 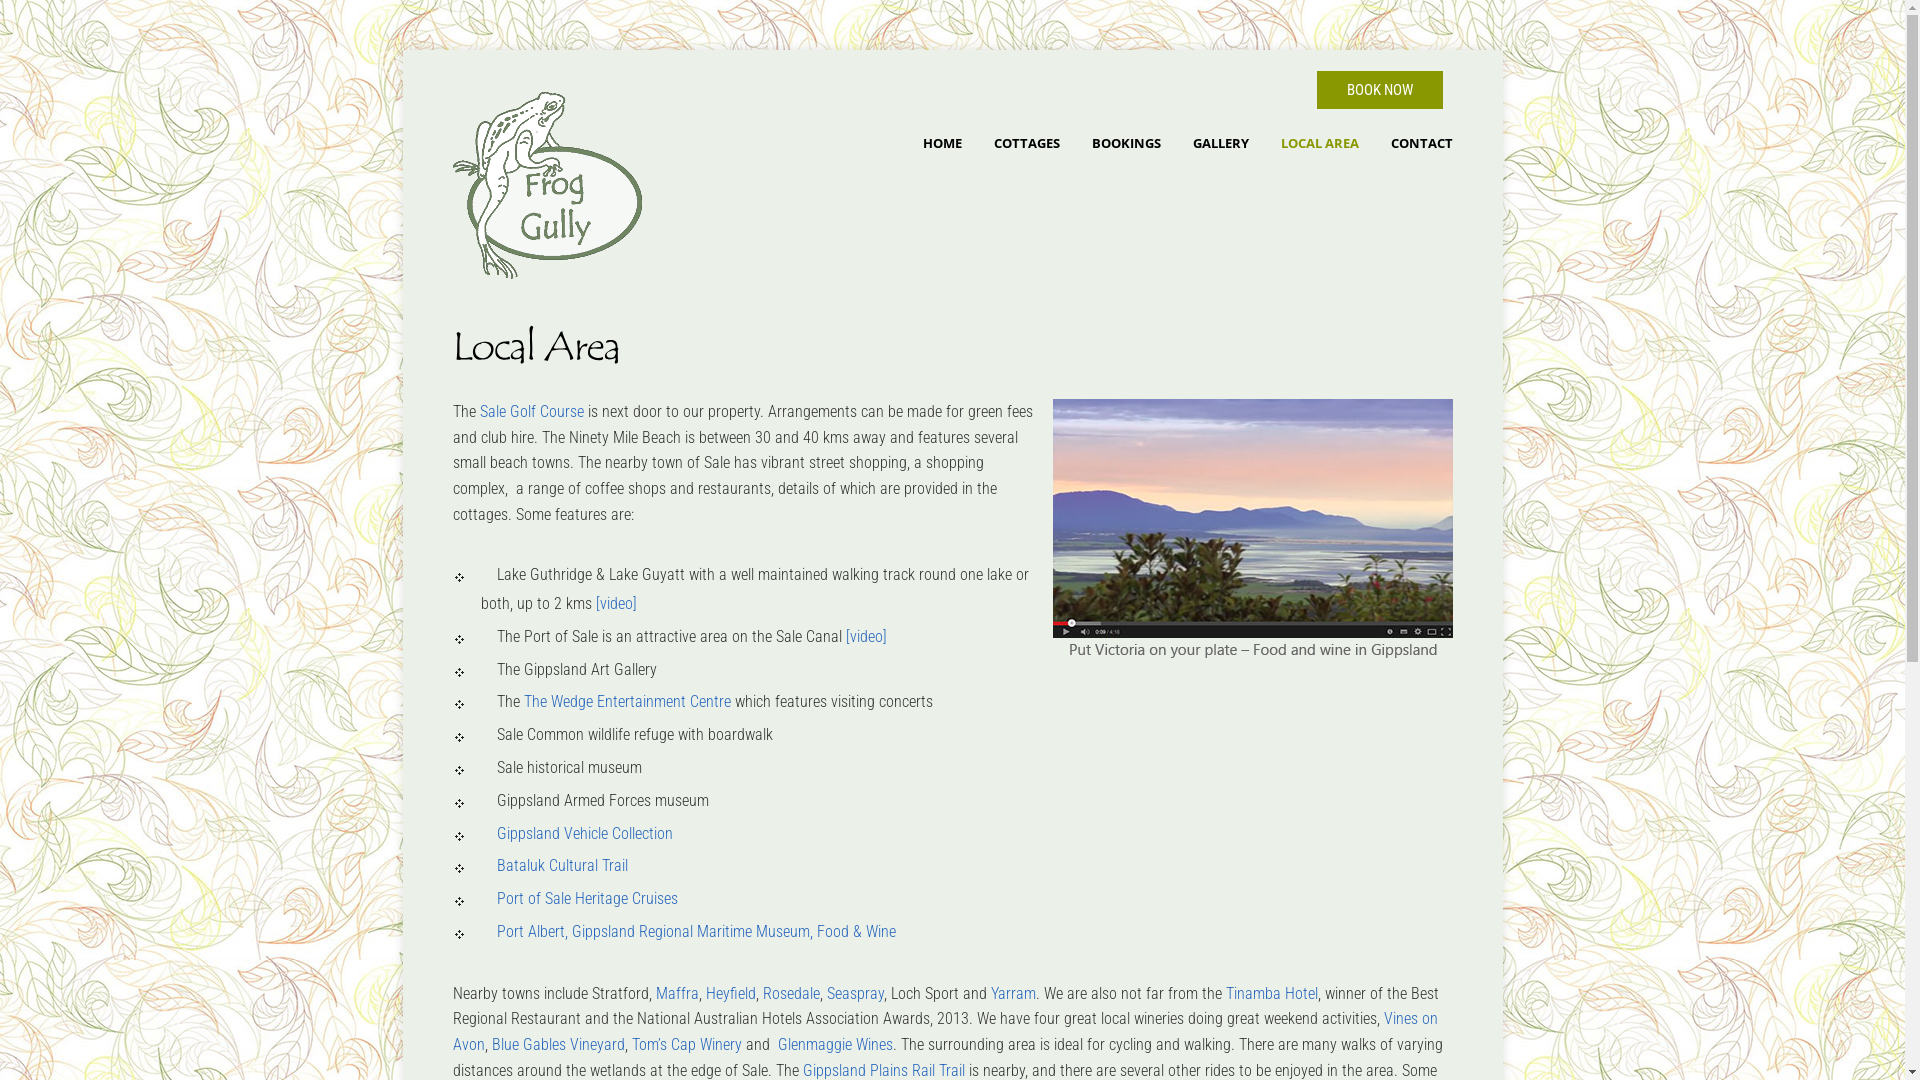 What do you see at coordinates (1252, 528) in the screenshot?
I see `Put Victoria on your plate - Gippsland` at bounding box center [1252, 528].